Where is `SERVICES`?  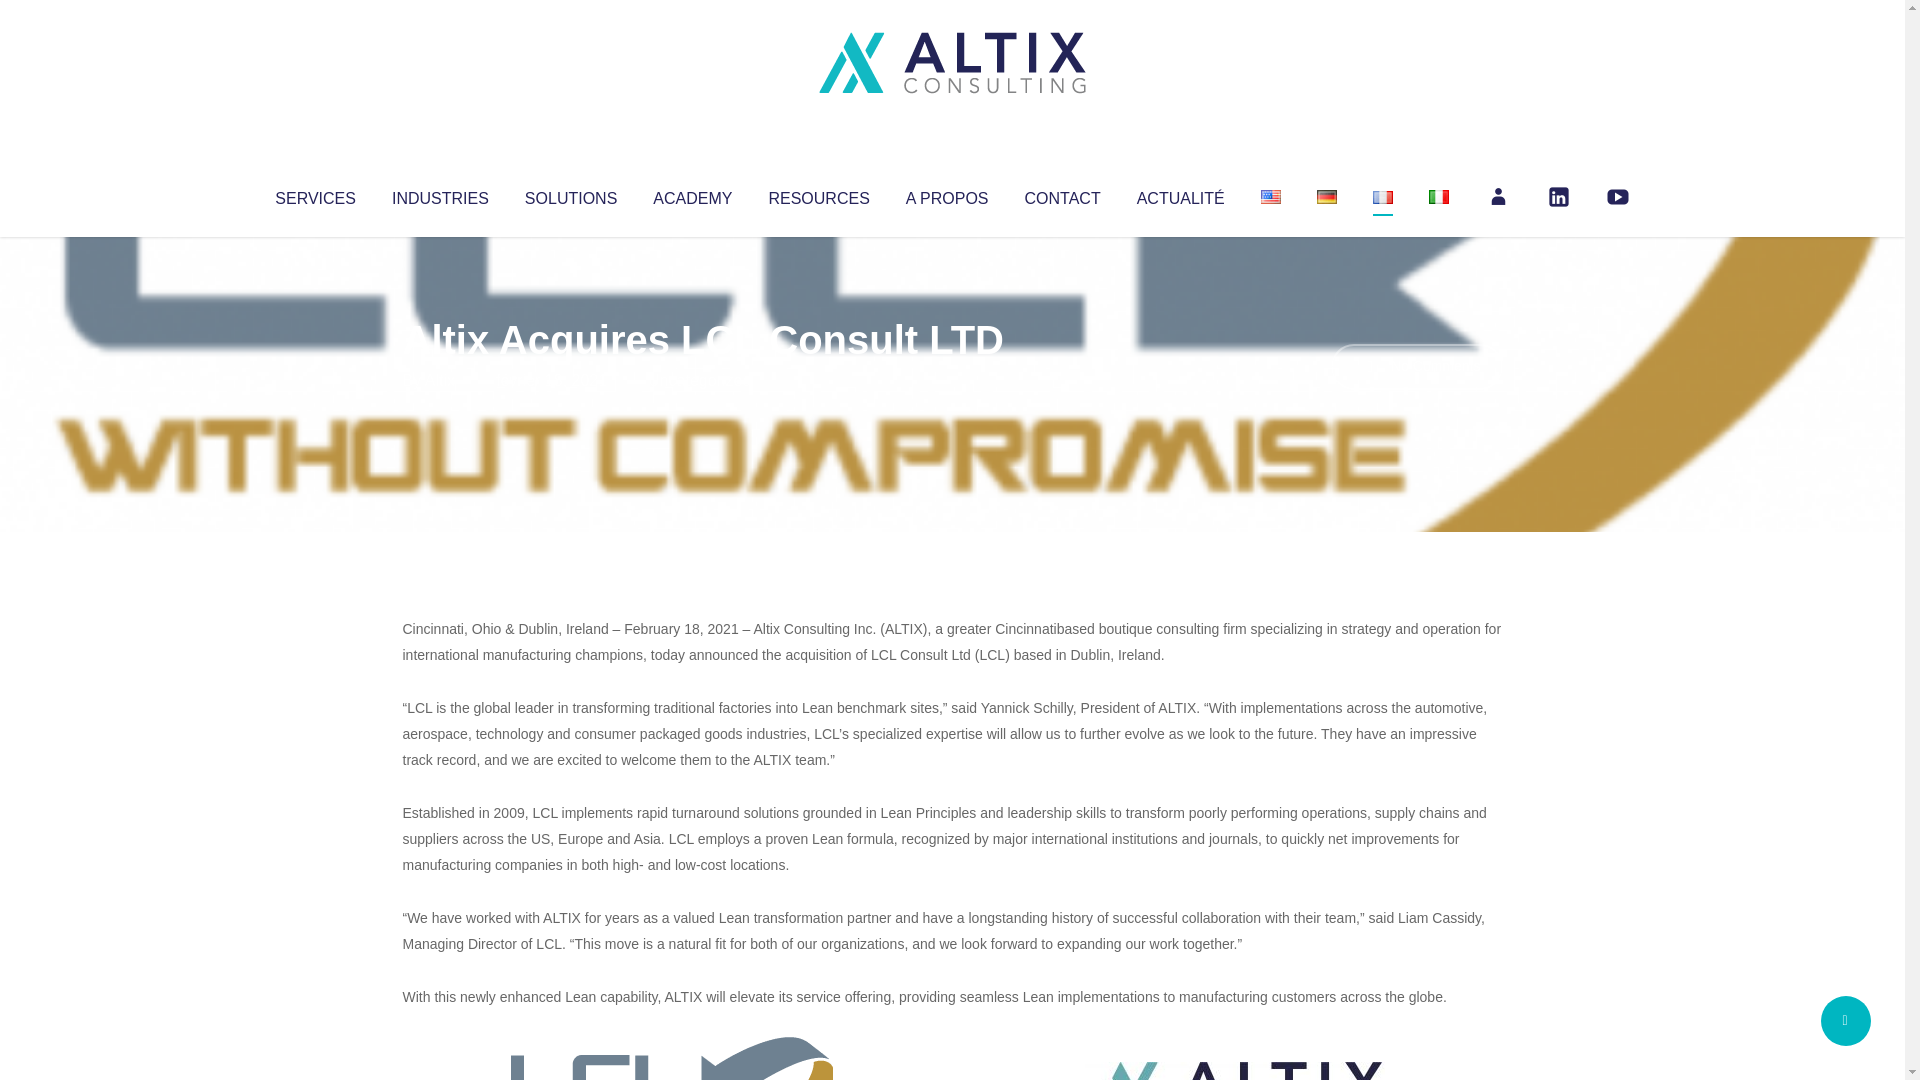
SERVICES is located at coordinates (314, 194).